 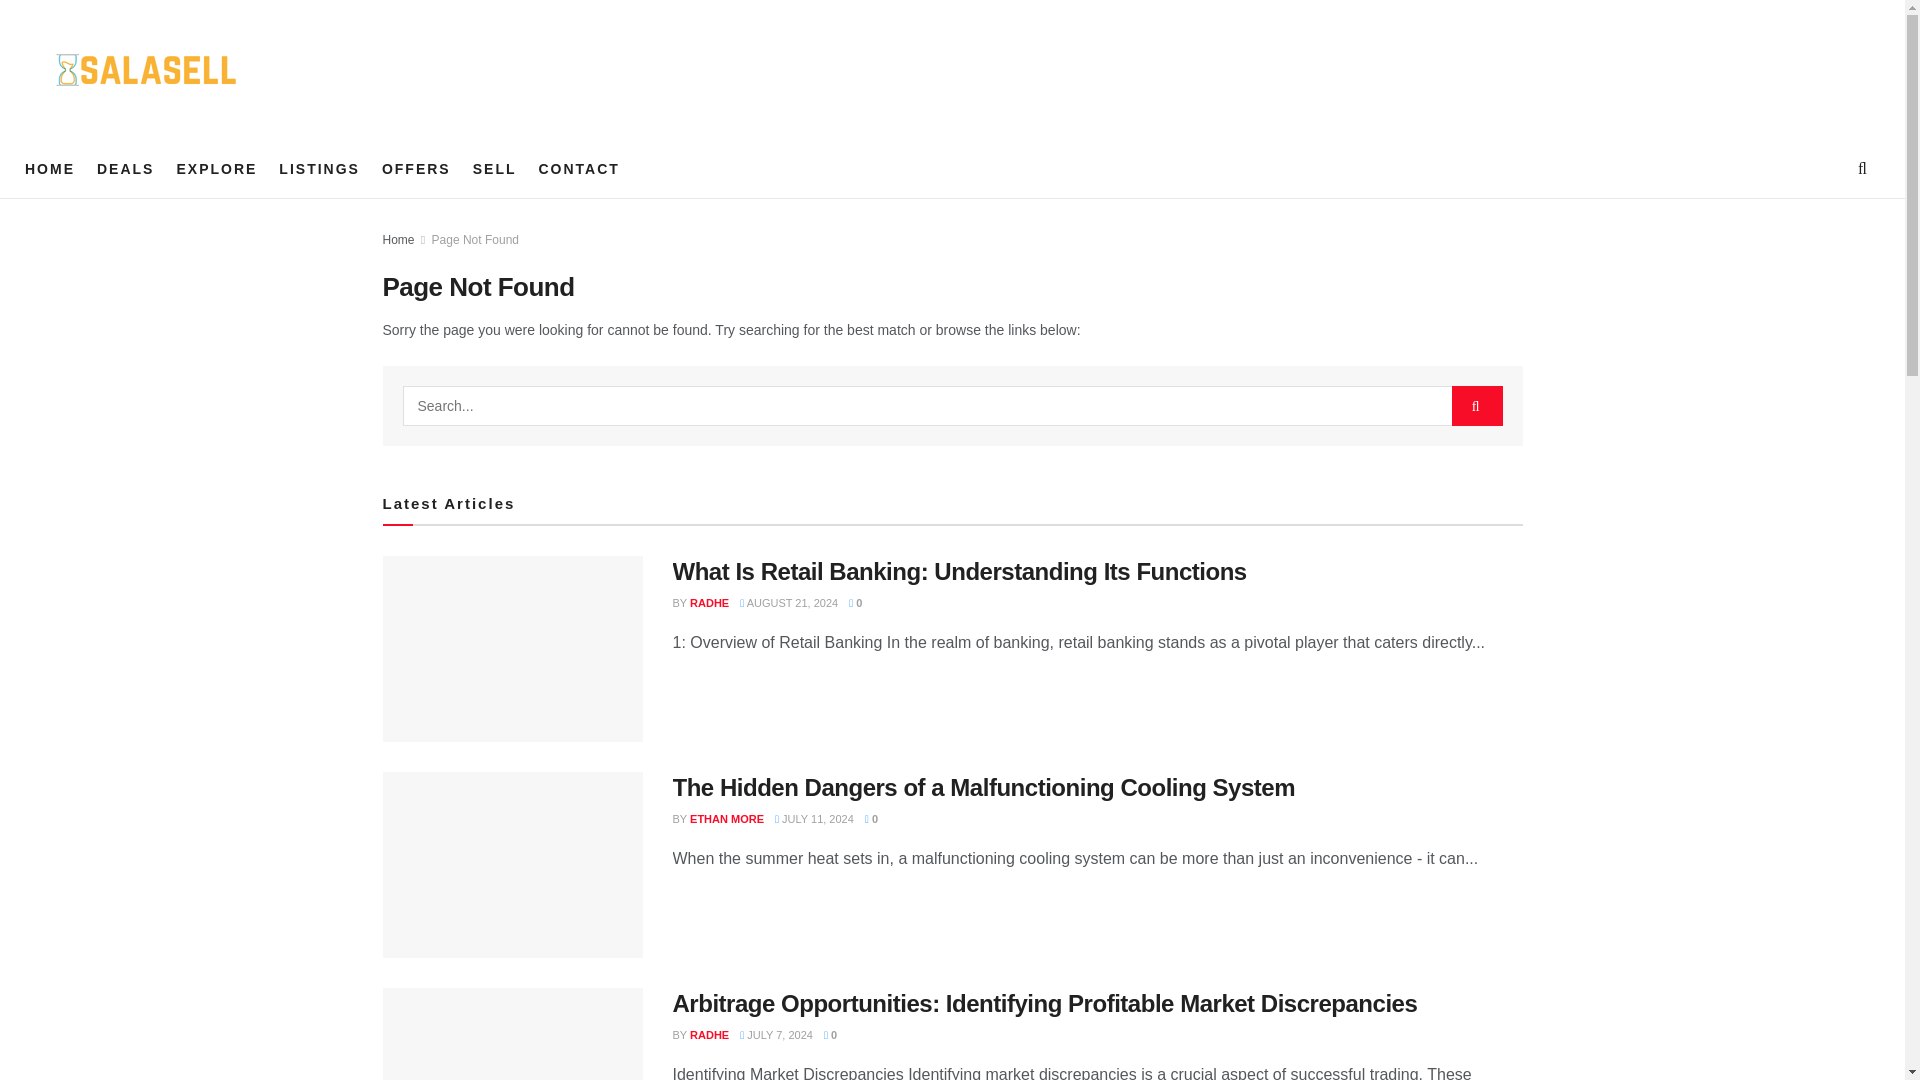 I want to click on DEALS, so click(x=125, y=168).